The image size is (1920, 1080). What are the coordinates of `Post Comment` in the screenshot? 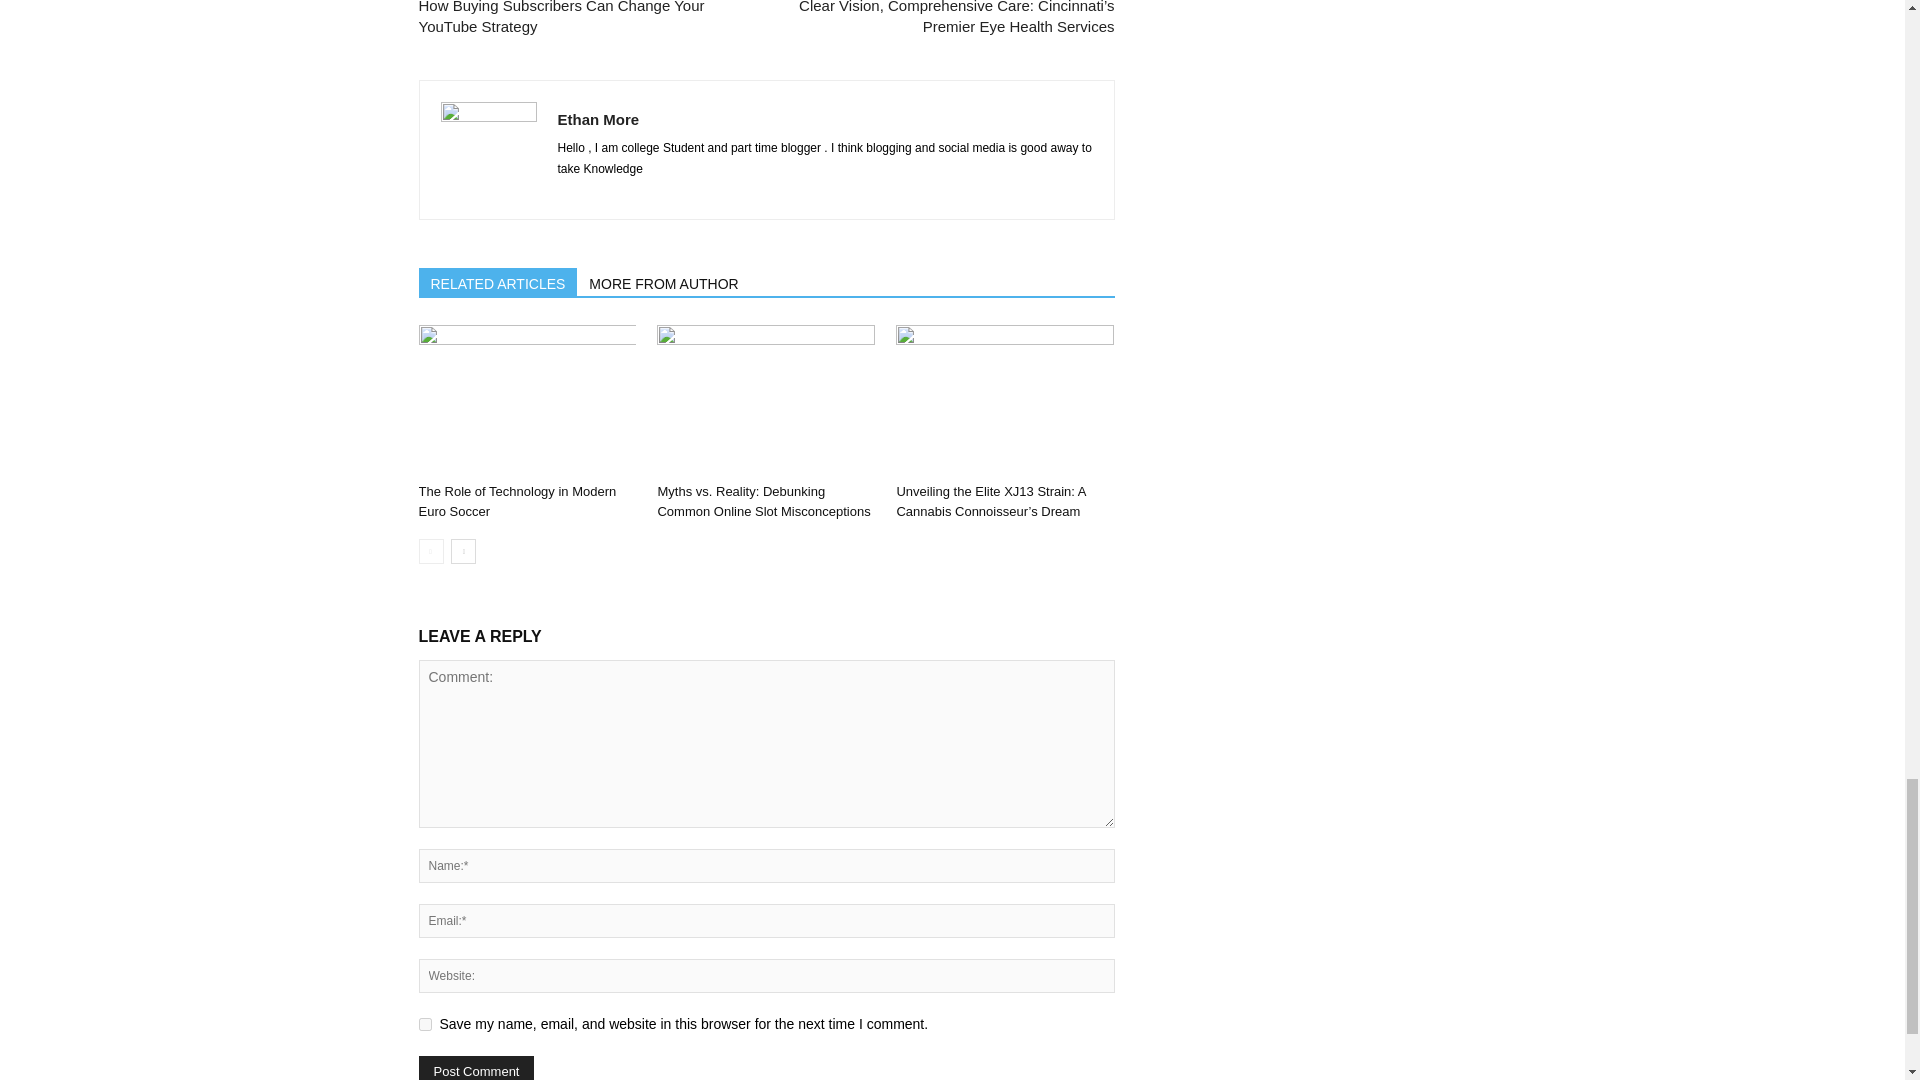 It's located at (476, 1068).